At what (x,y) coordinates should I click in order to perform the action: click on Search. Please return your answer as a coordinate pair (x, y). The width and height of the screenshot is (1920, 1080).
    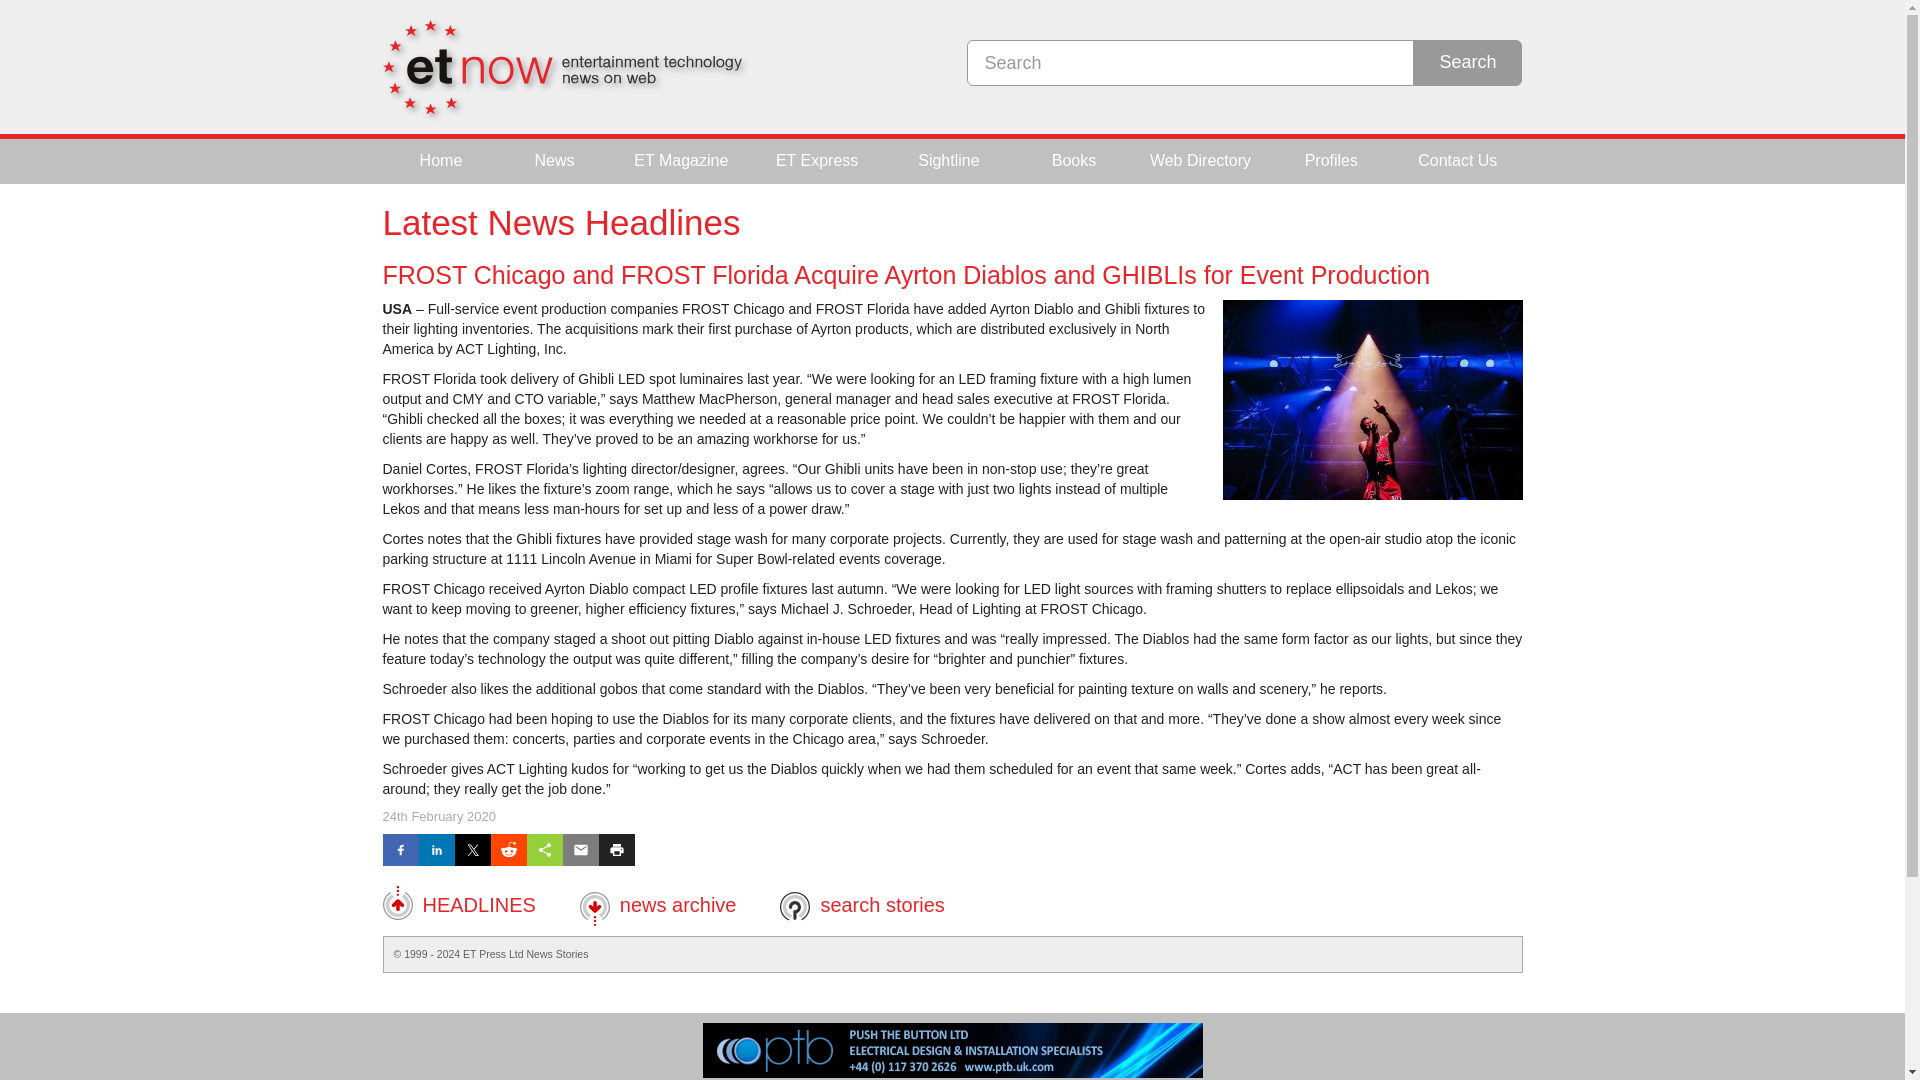
    Looking at the image, I should click on (1468, 62).